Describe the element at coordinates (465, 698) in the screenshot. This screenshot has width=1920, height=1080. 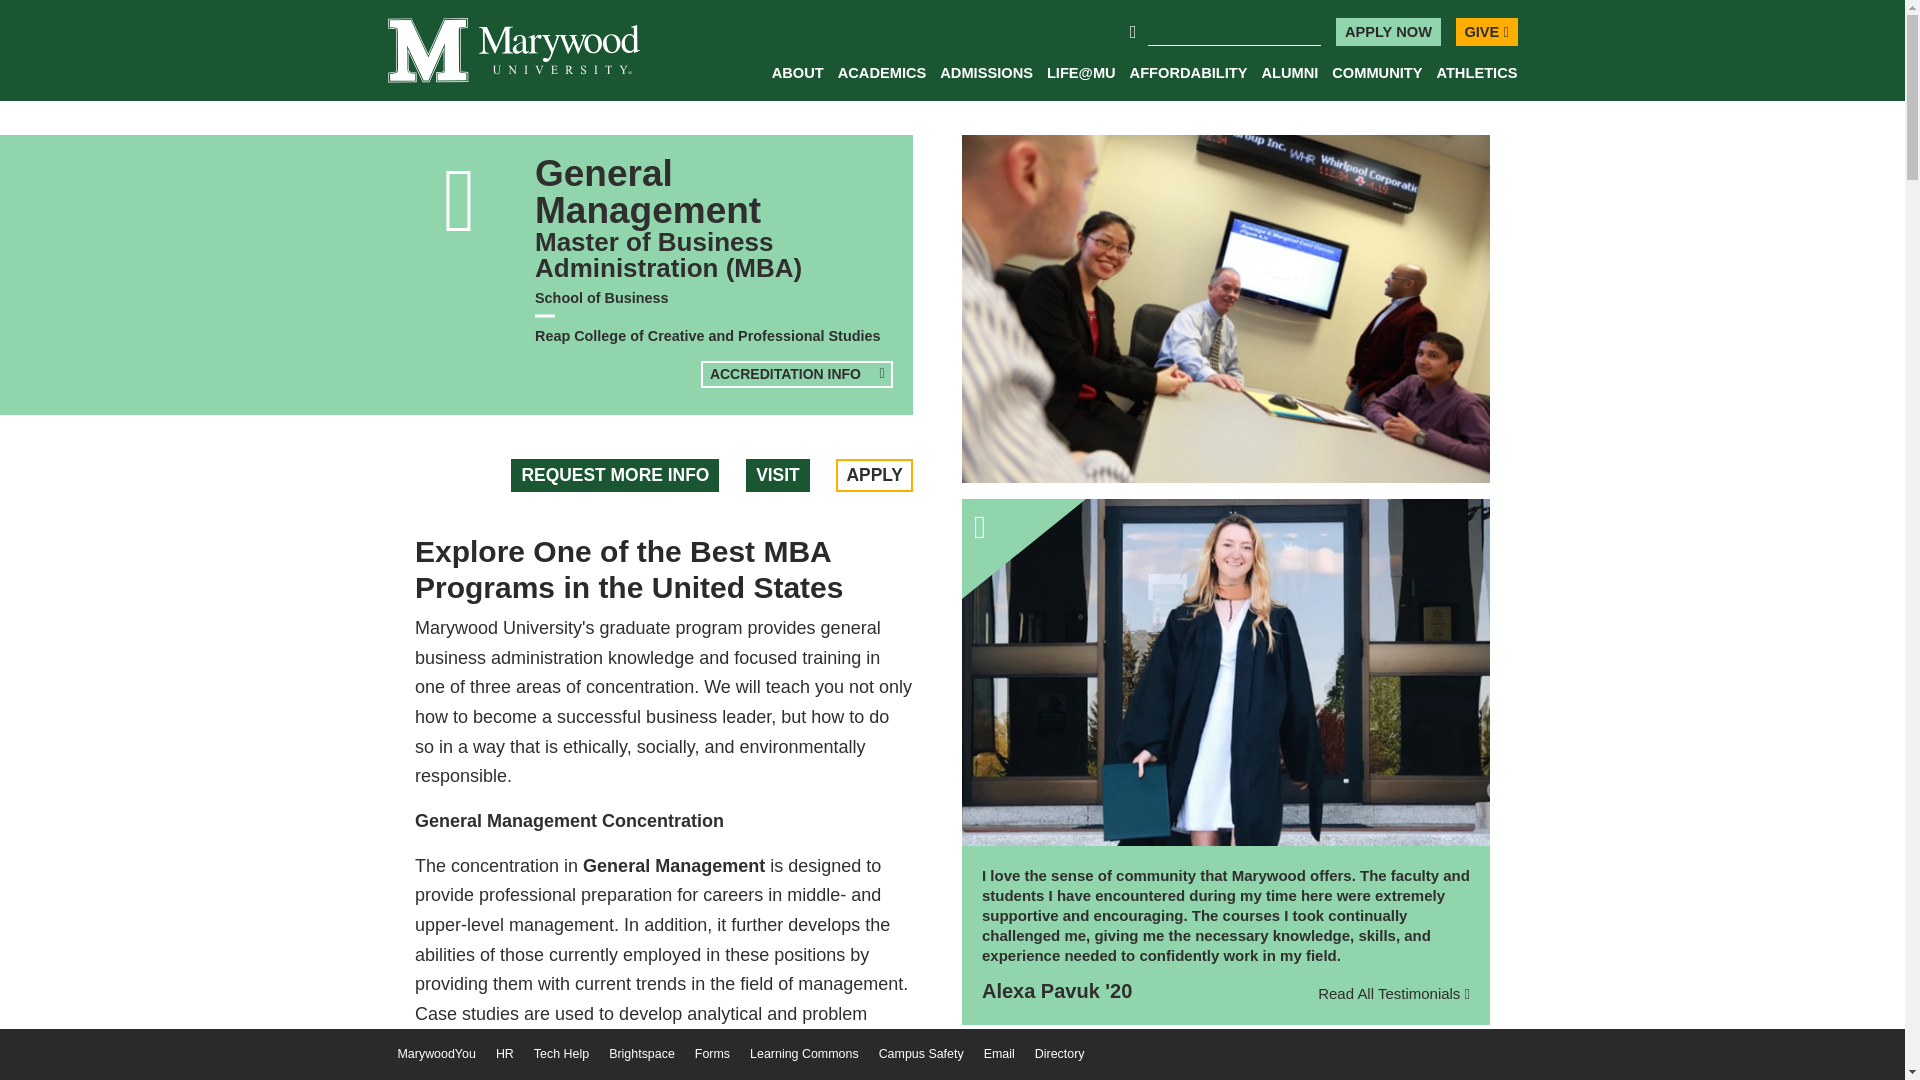
I see `Marywood University` at that location.